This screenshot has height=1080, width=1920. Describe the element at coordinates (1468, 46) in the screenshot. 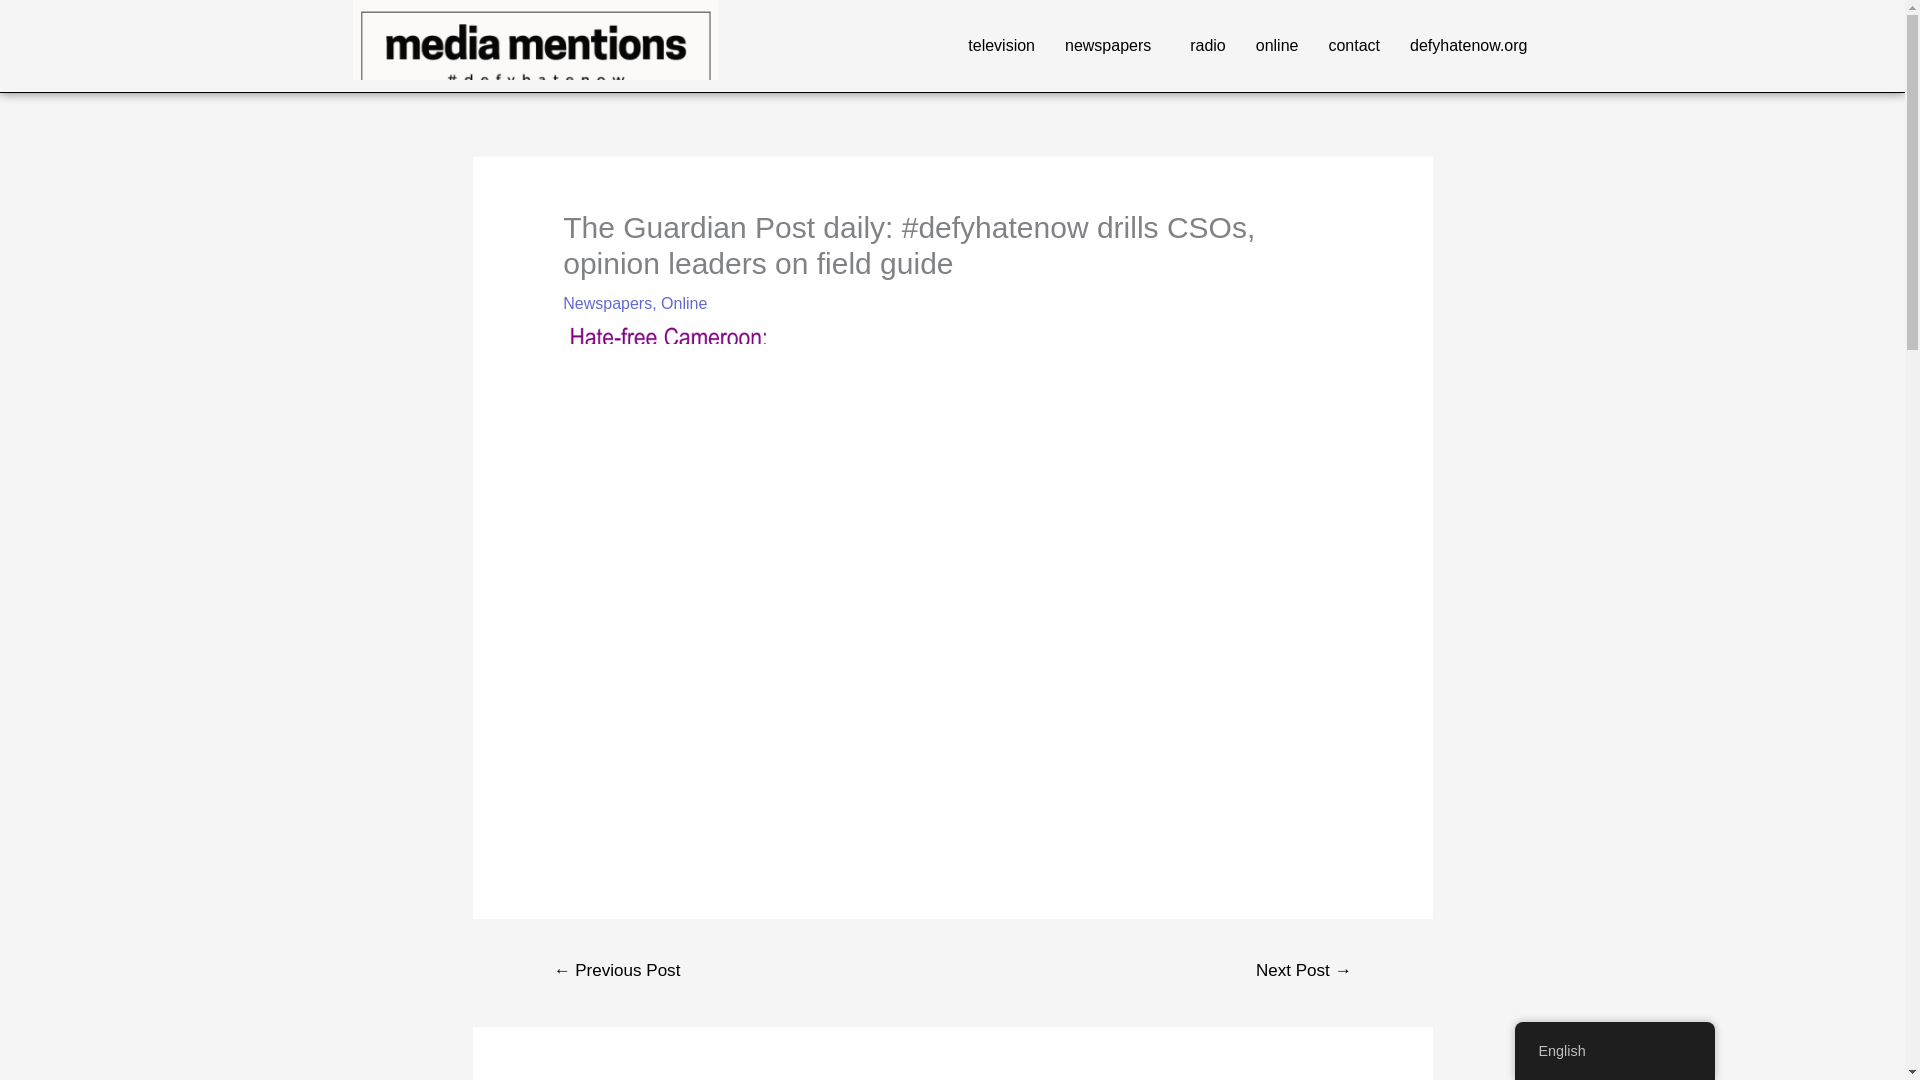

I see `defyhatenow.org` at that location.